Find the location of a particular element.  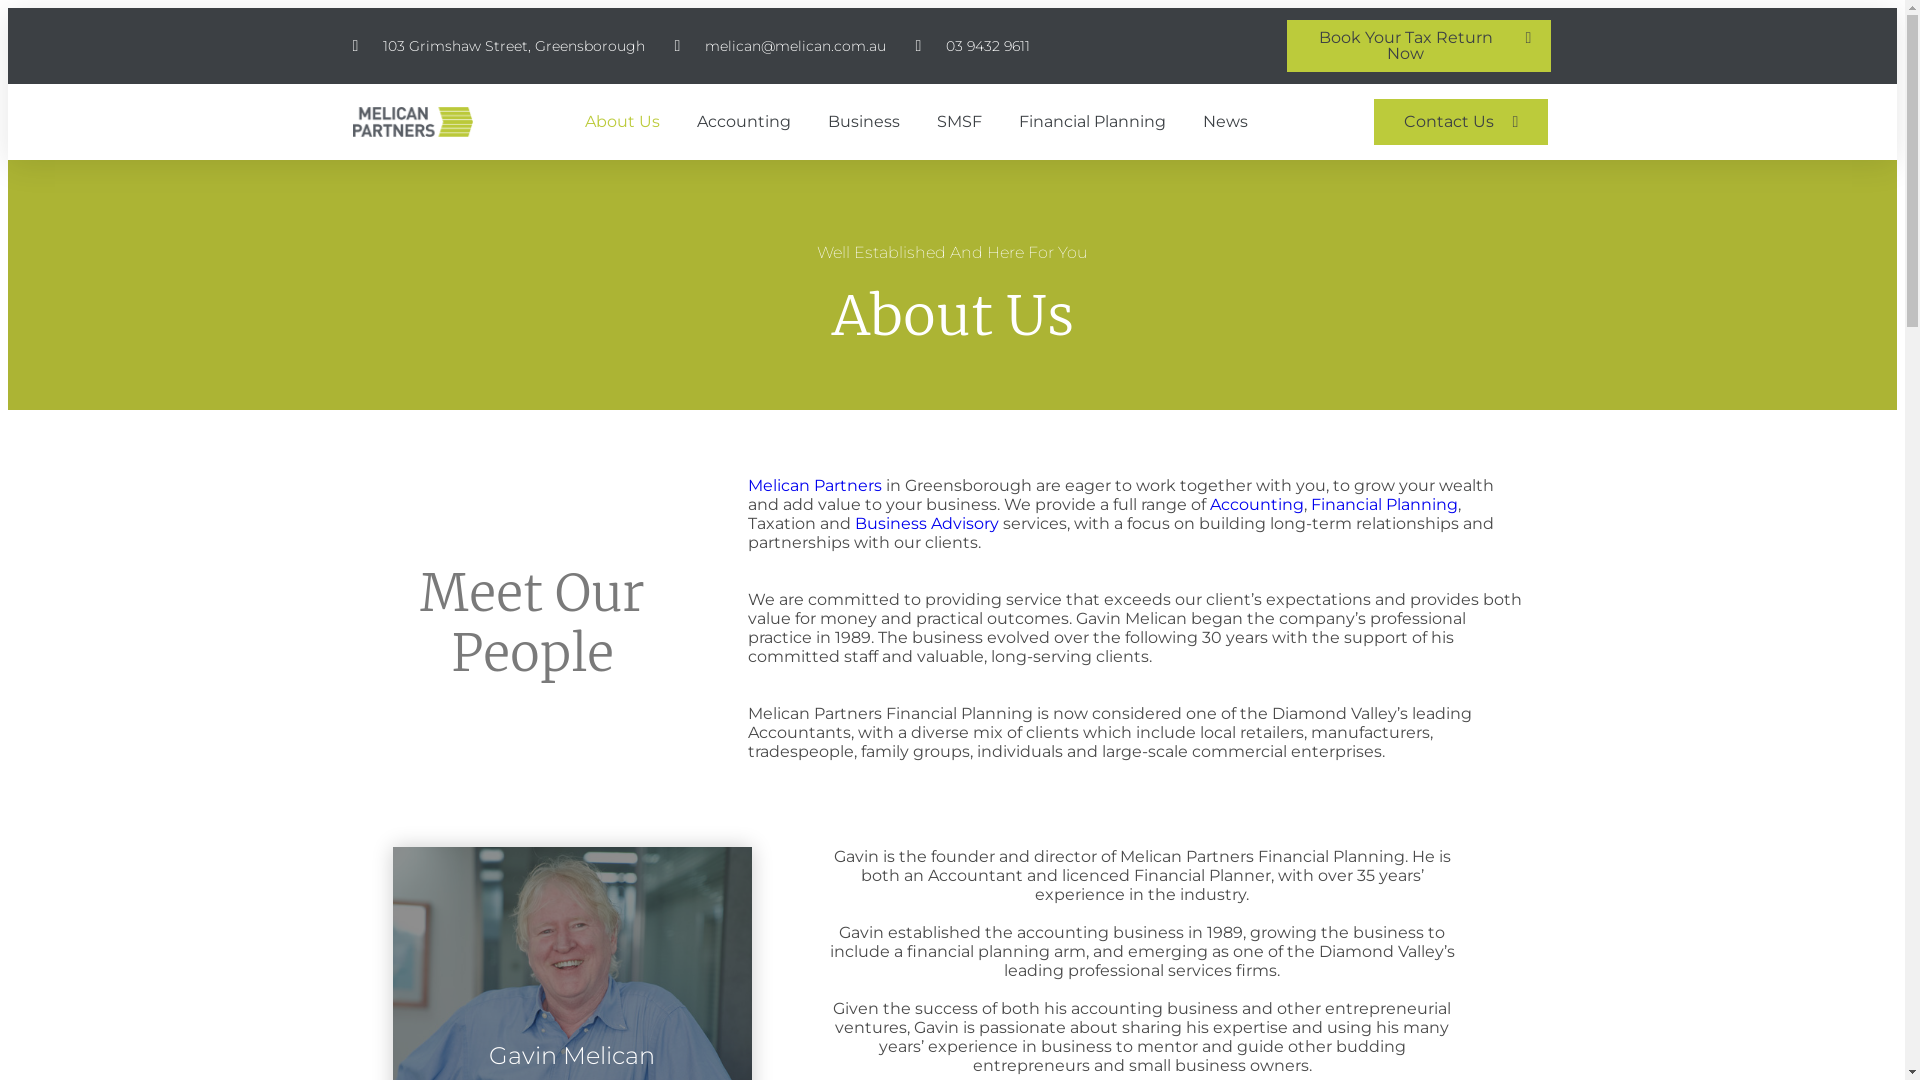

News is located at coordinates (1226, 122).